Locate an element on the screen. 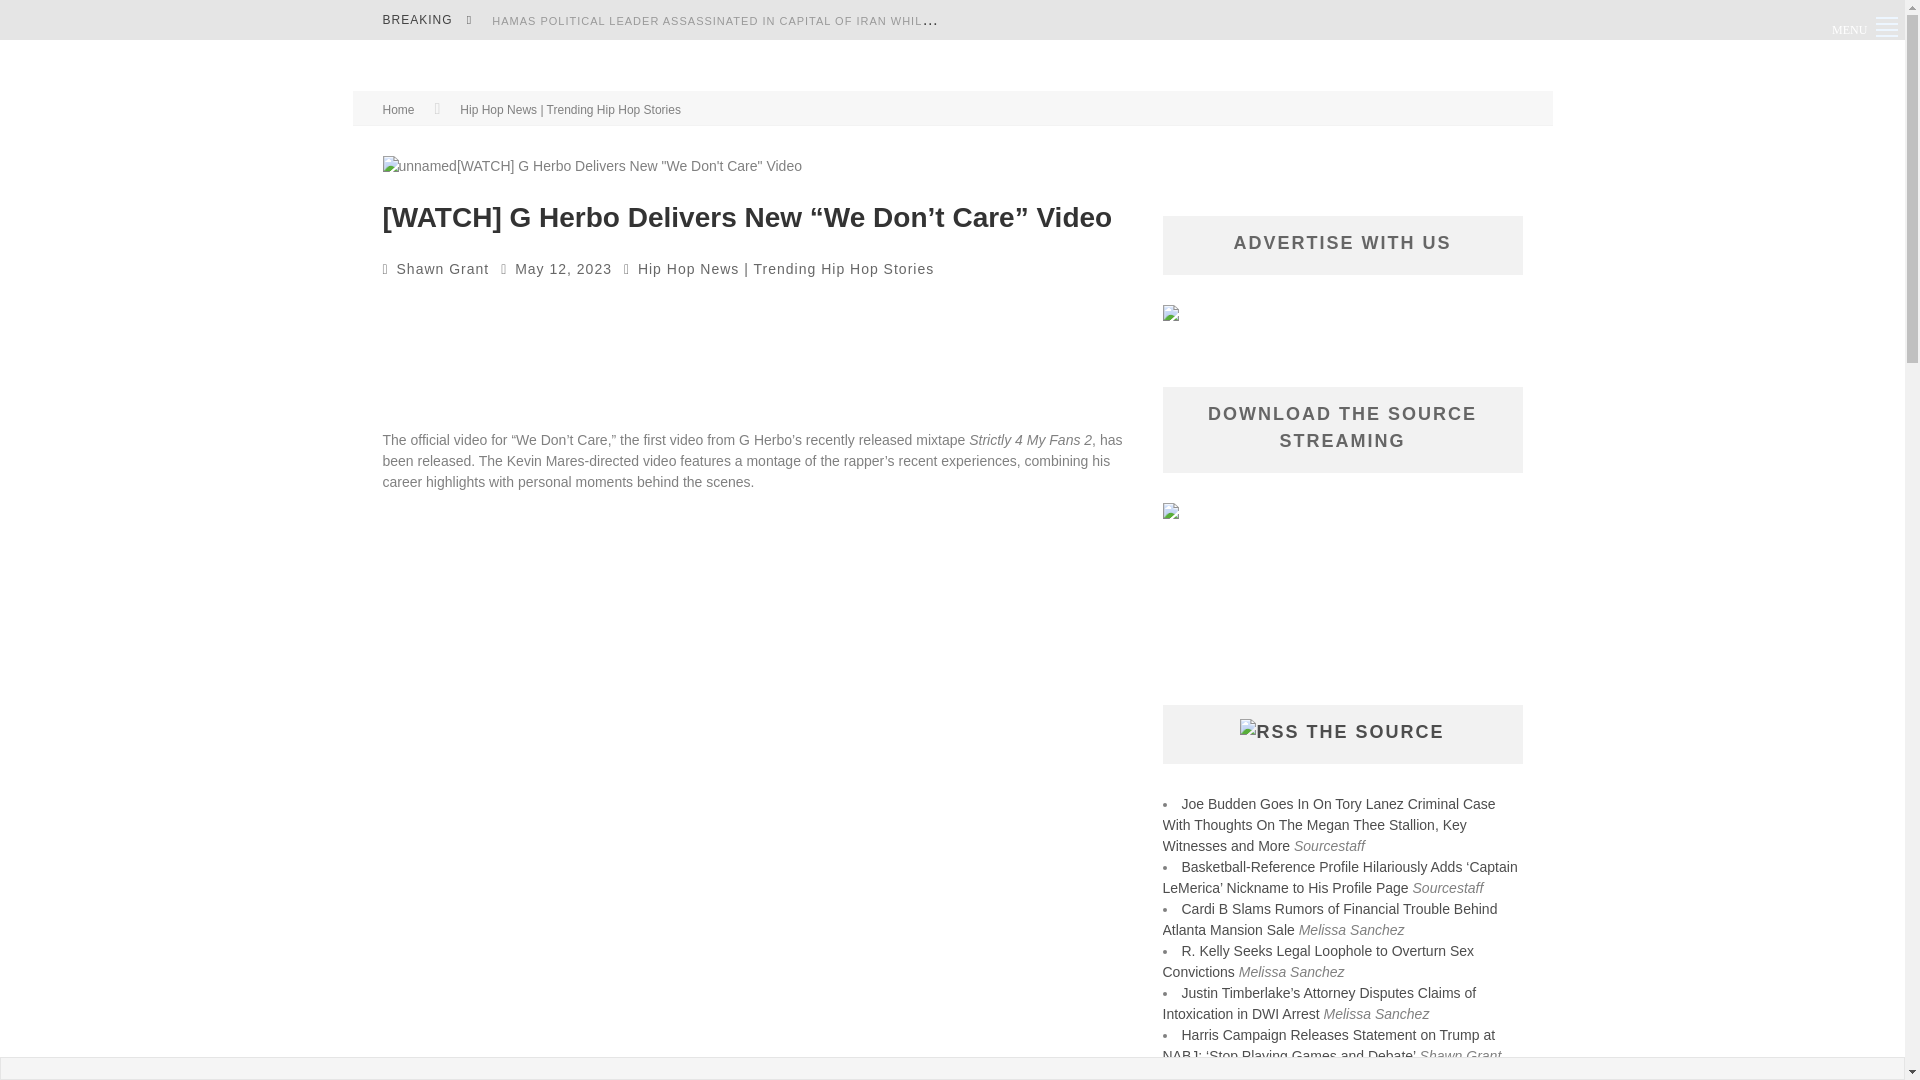 This screenshot has width=1920, height=1080. Home is located at coordinates (398, 109).